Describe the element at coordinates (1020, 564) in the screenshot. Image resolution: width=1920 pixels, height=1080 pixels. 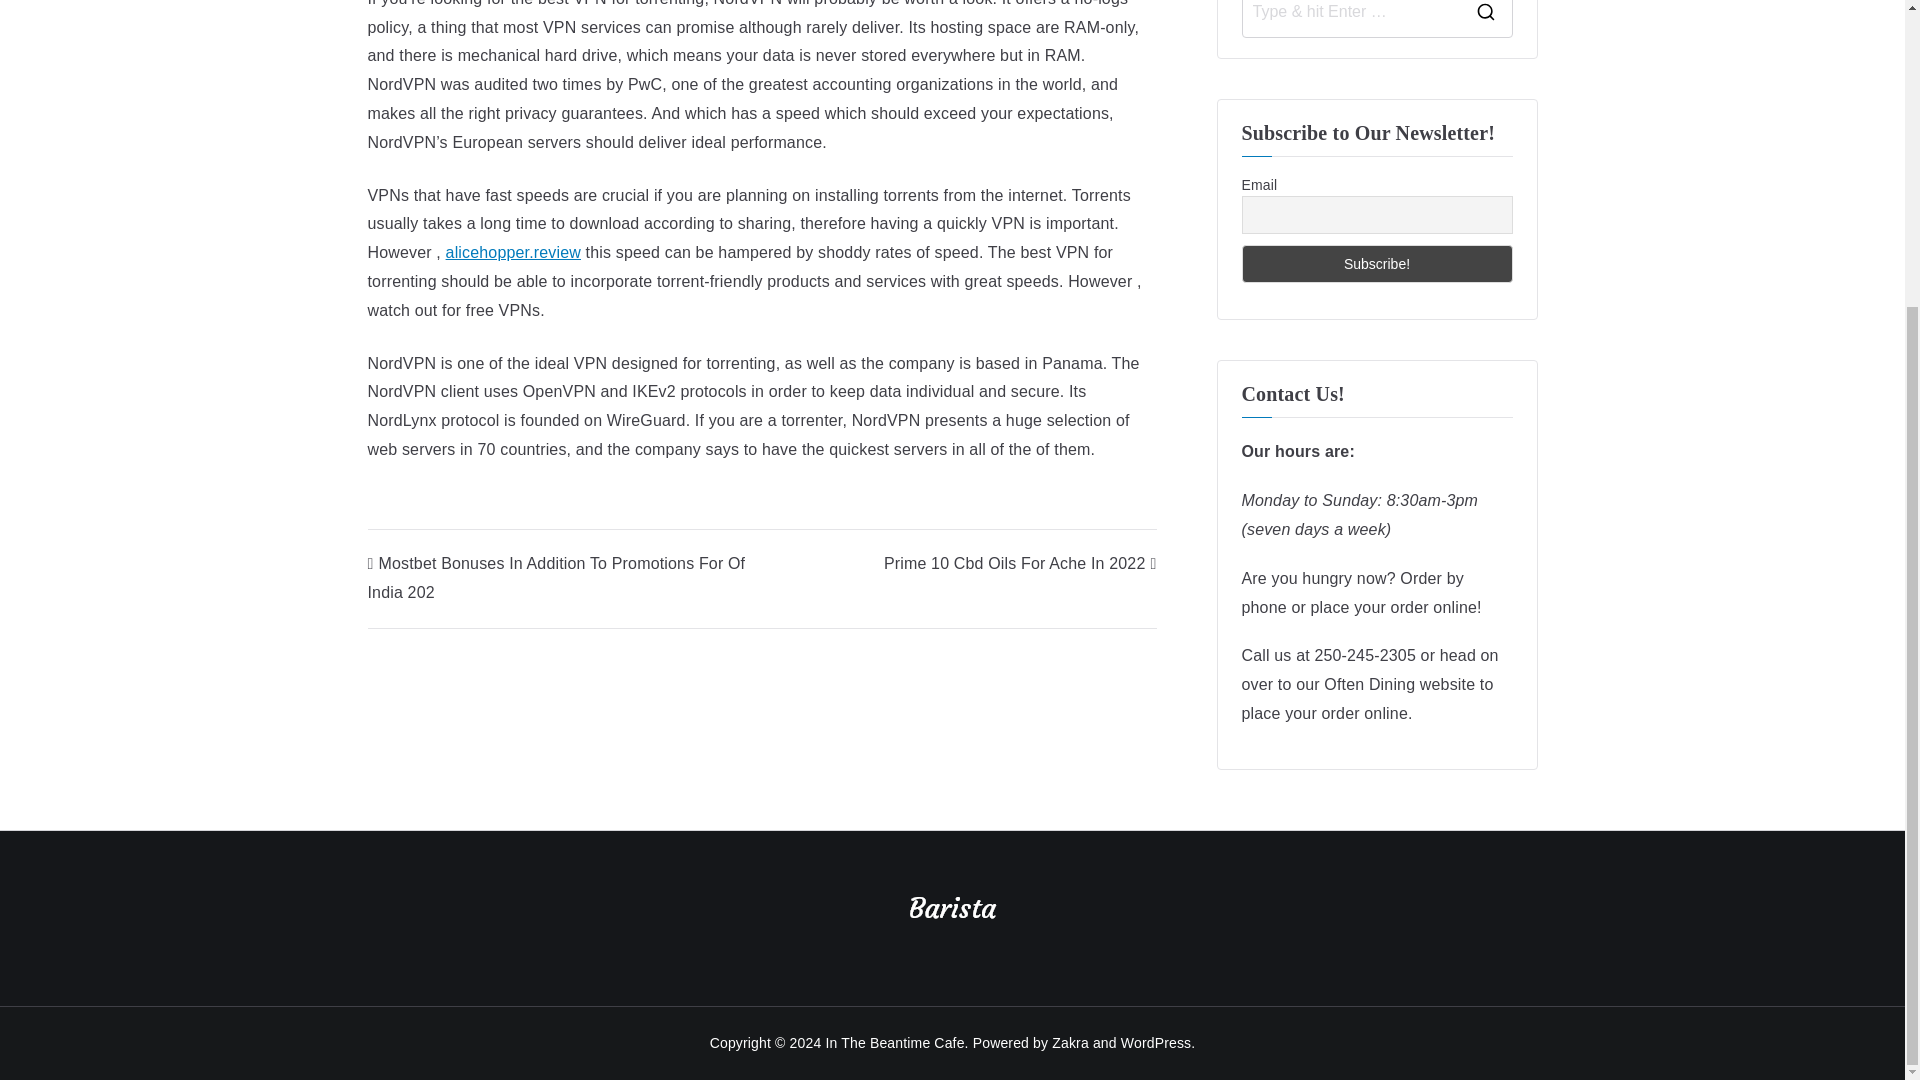
I see `Prime 10 Cbd Oils For Ache In 2022` at that location.